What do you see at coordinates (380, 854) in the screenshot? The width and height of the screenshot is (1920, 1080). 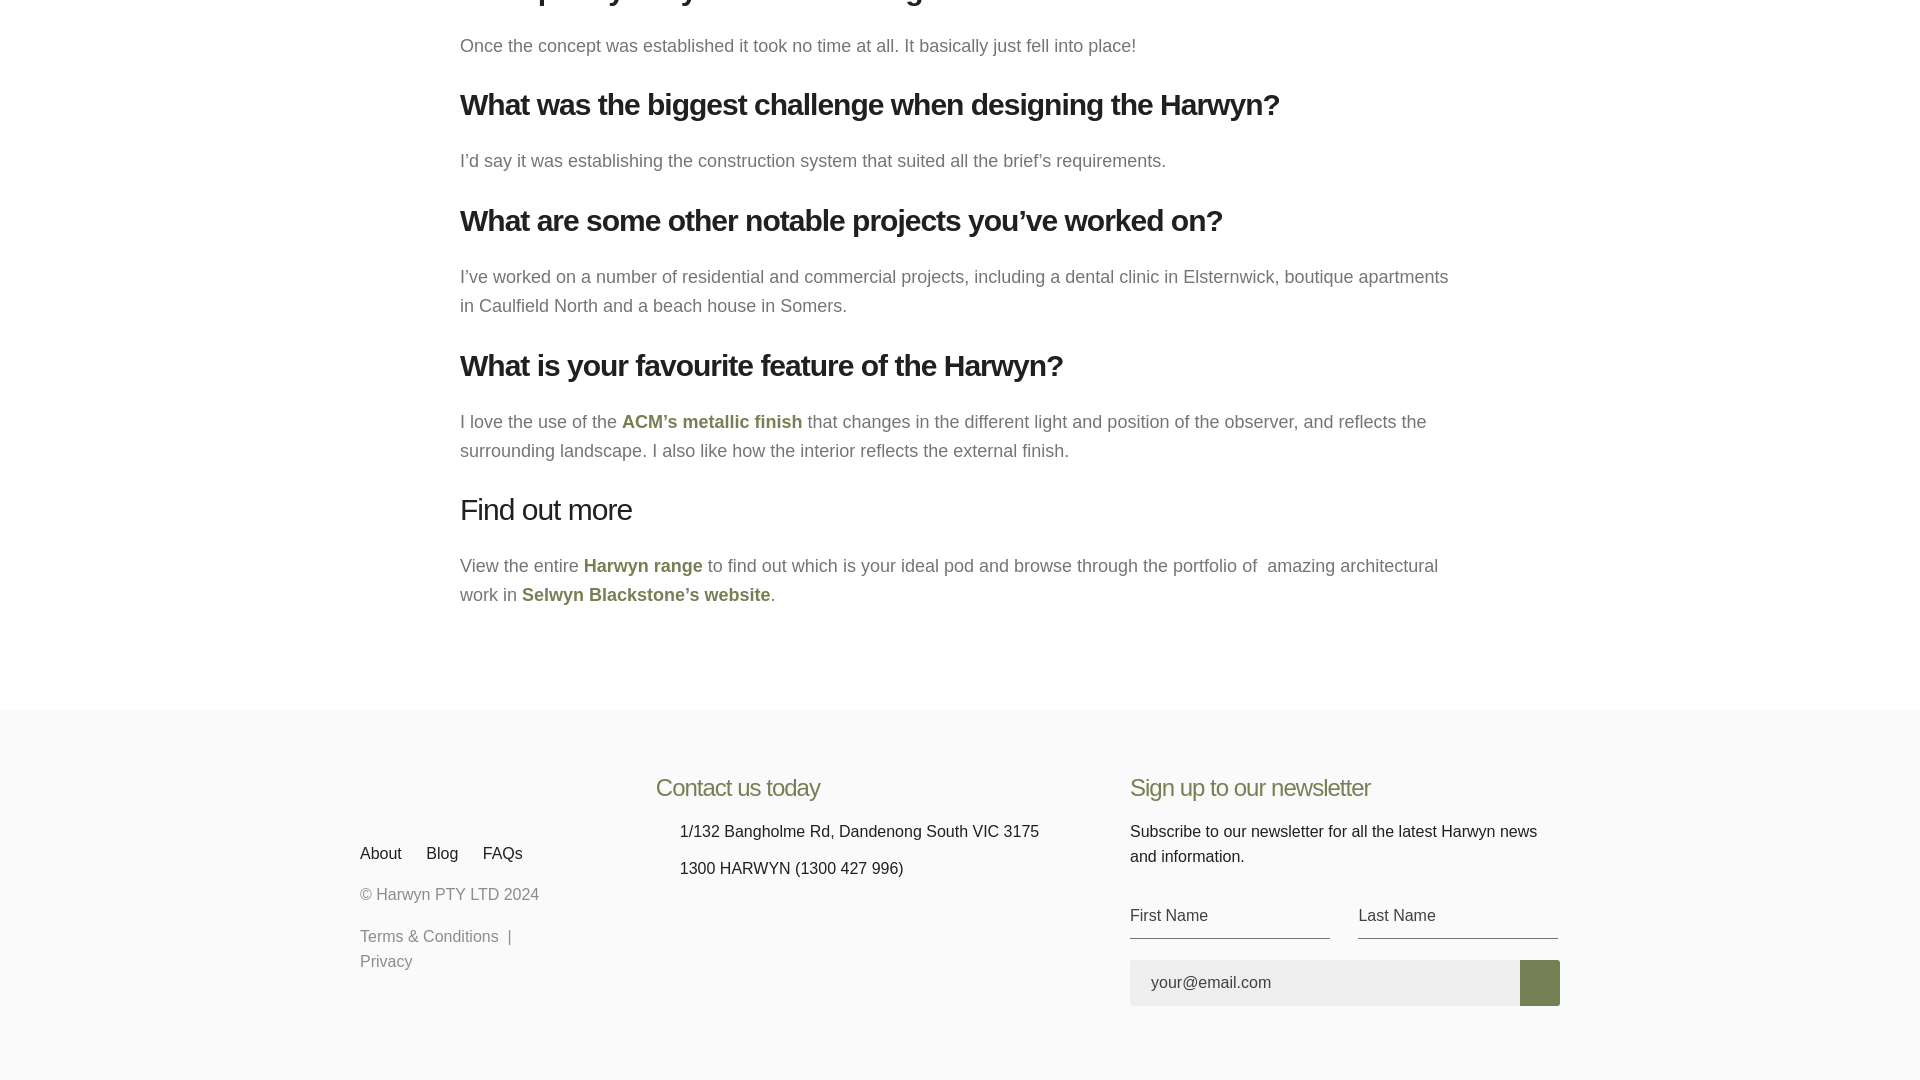 I see `About` at bounding box center [380, 854].